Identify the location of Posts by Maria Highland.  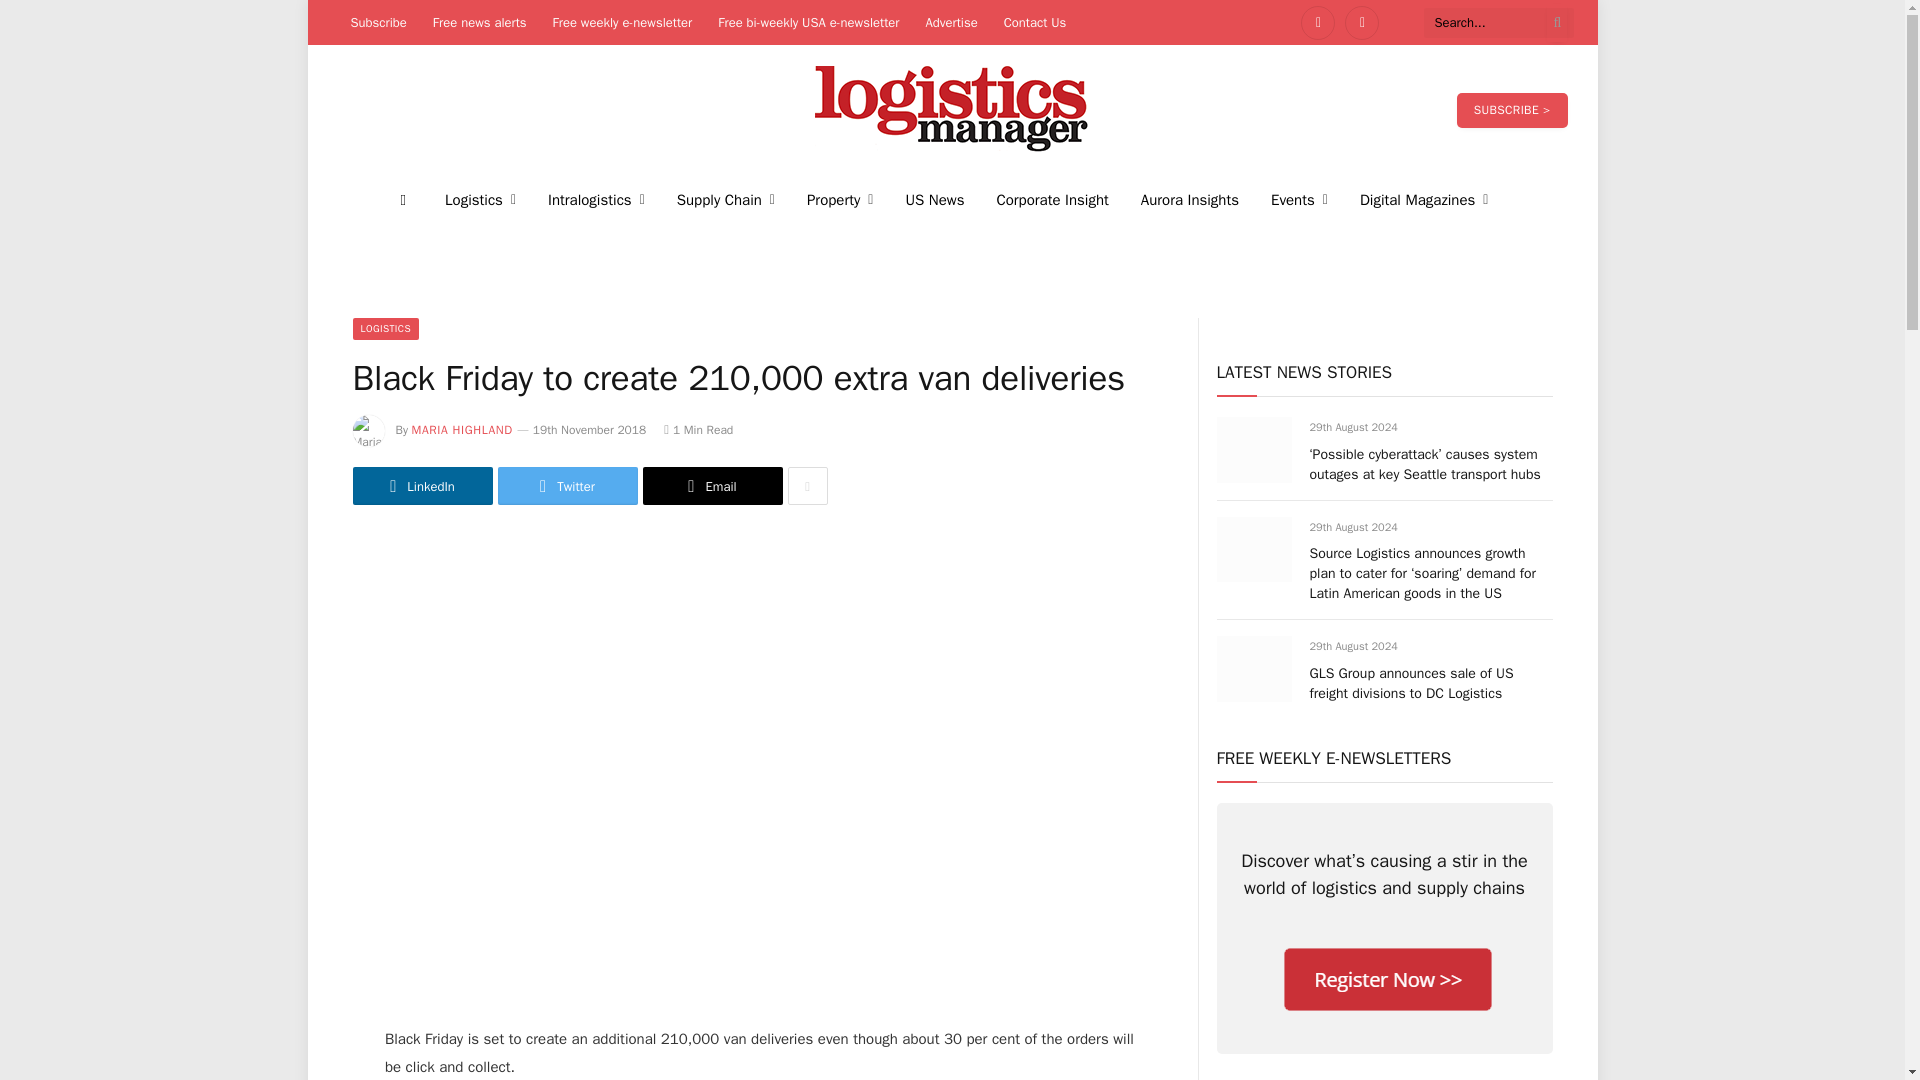
(462, 430).